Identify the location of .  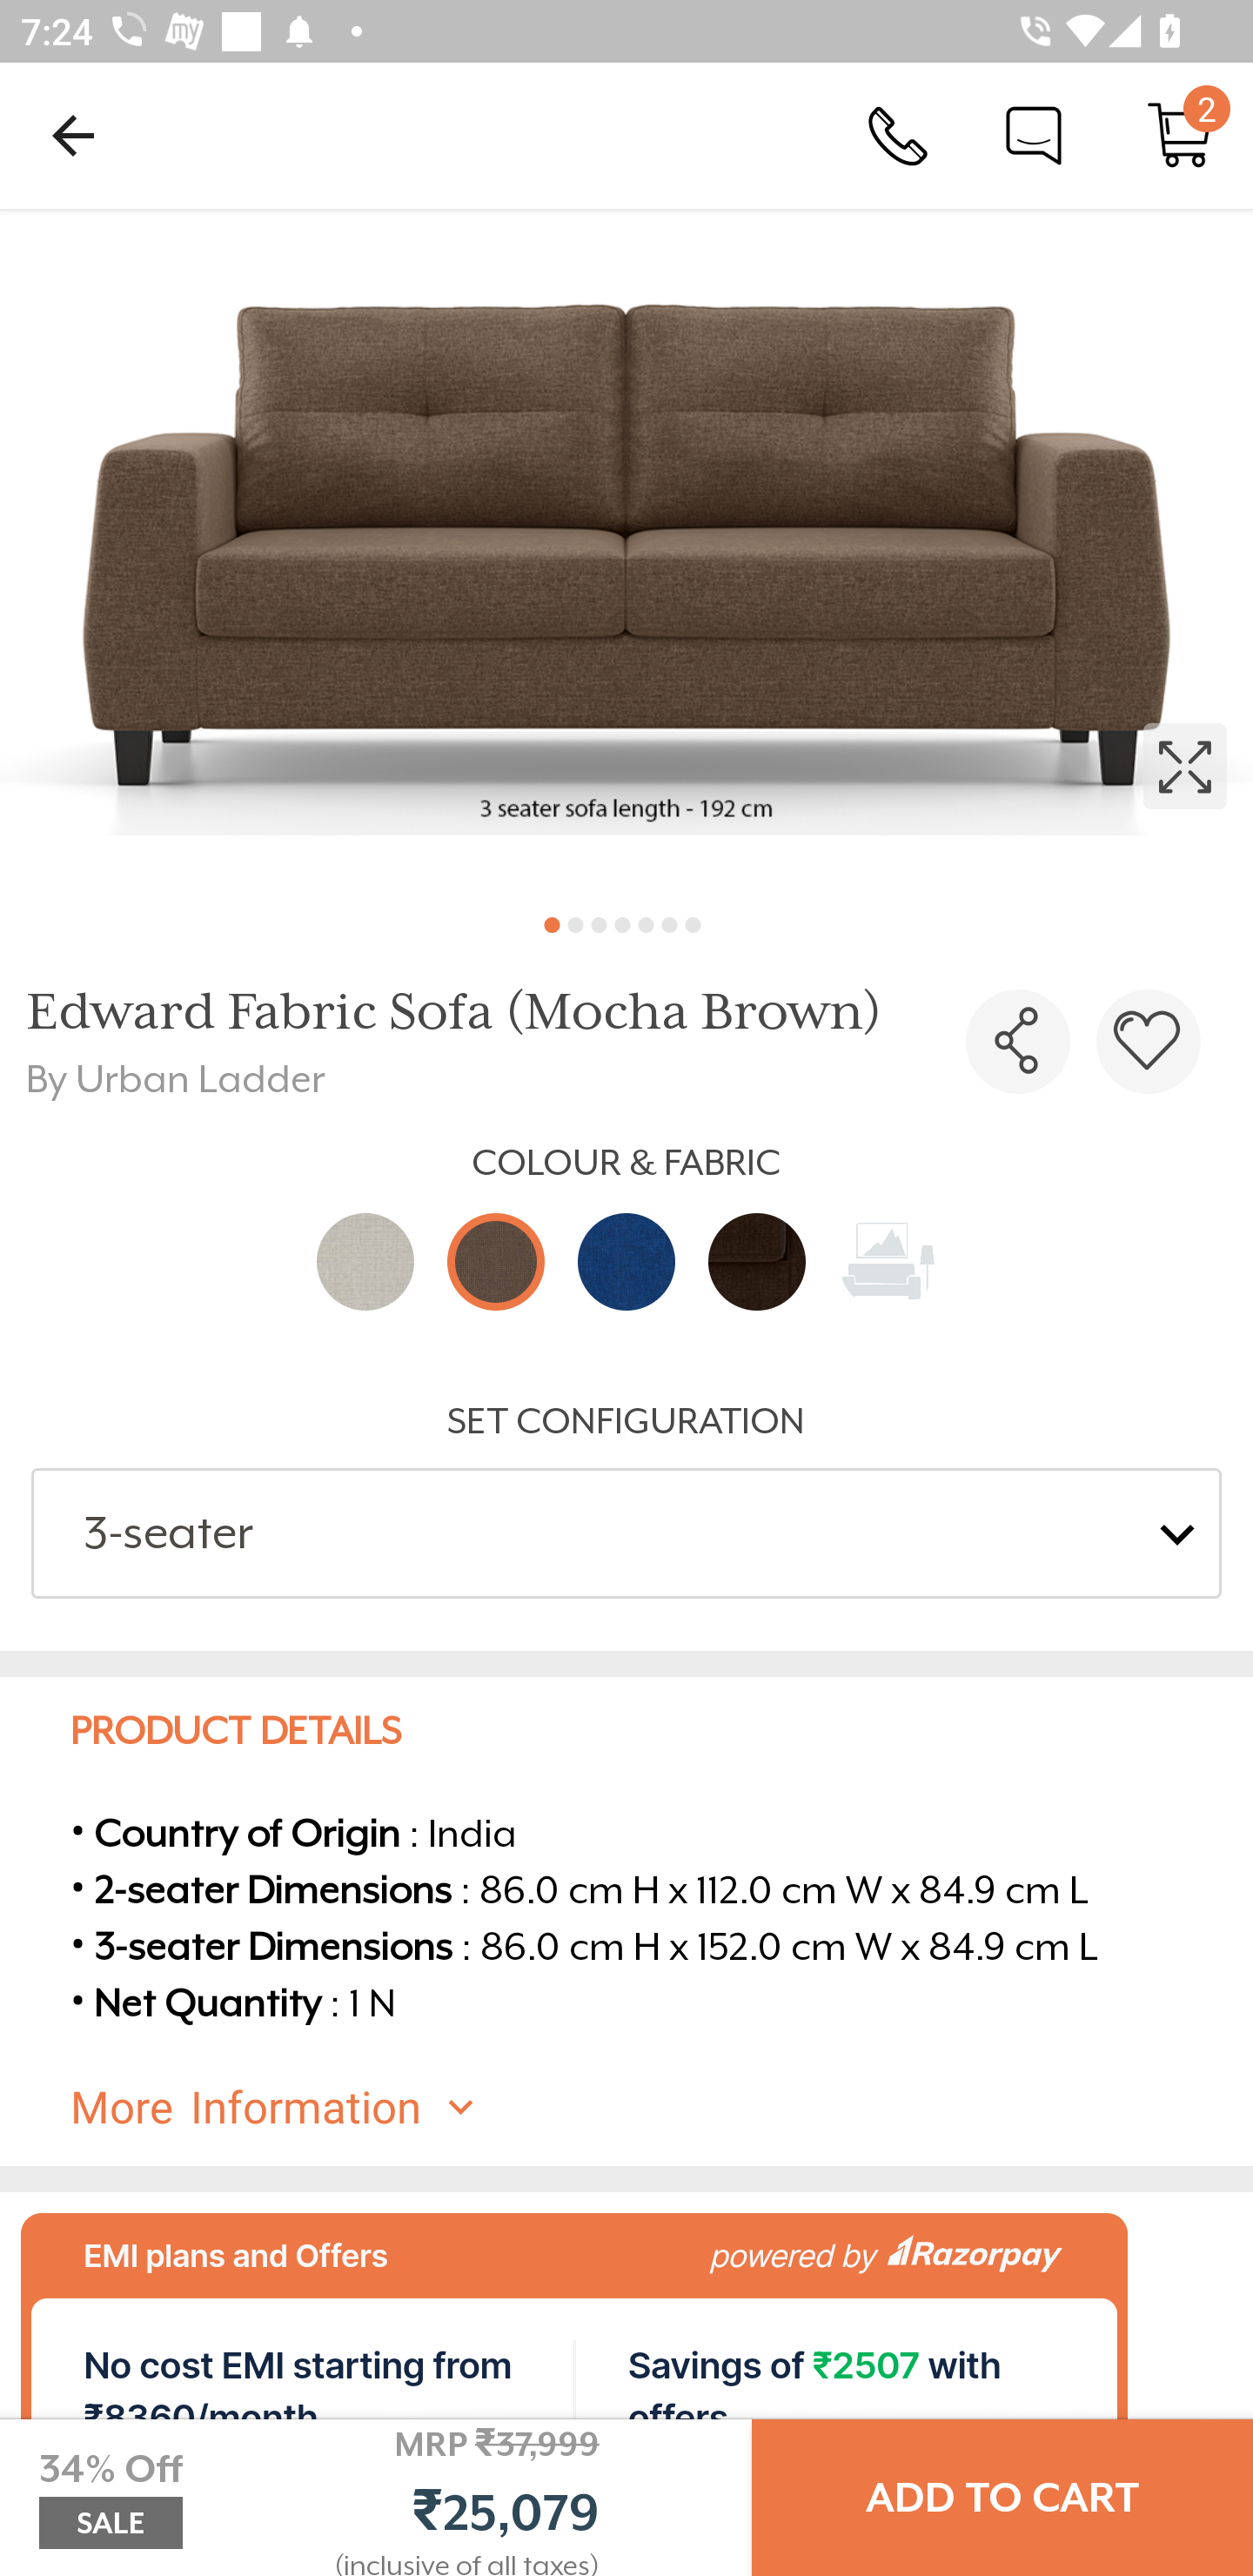
(626, 550).